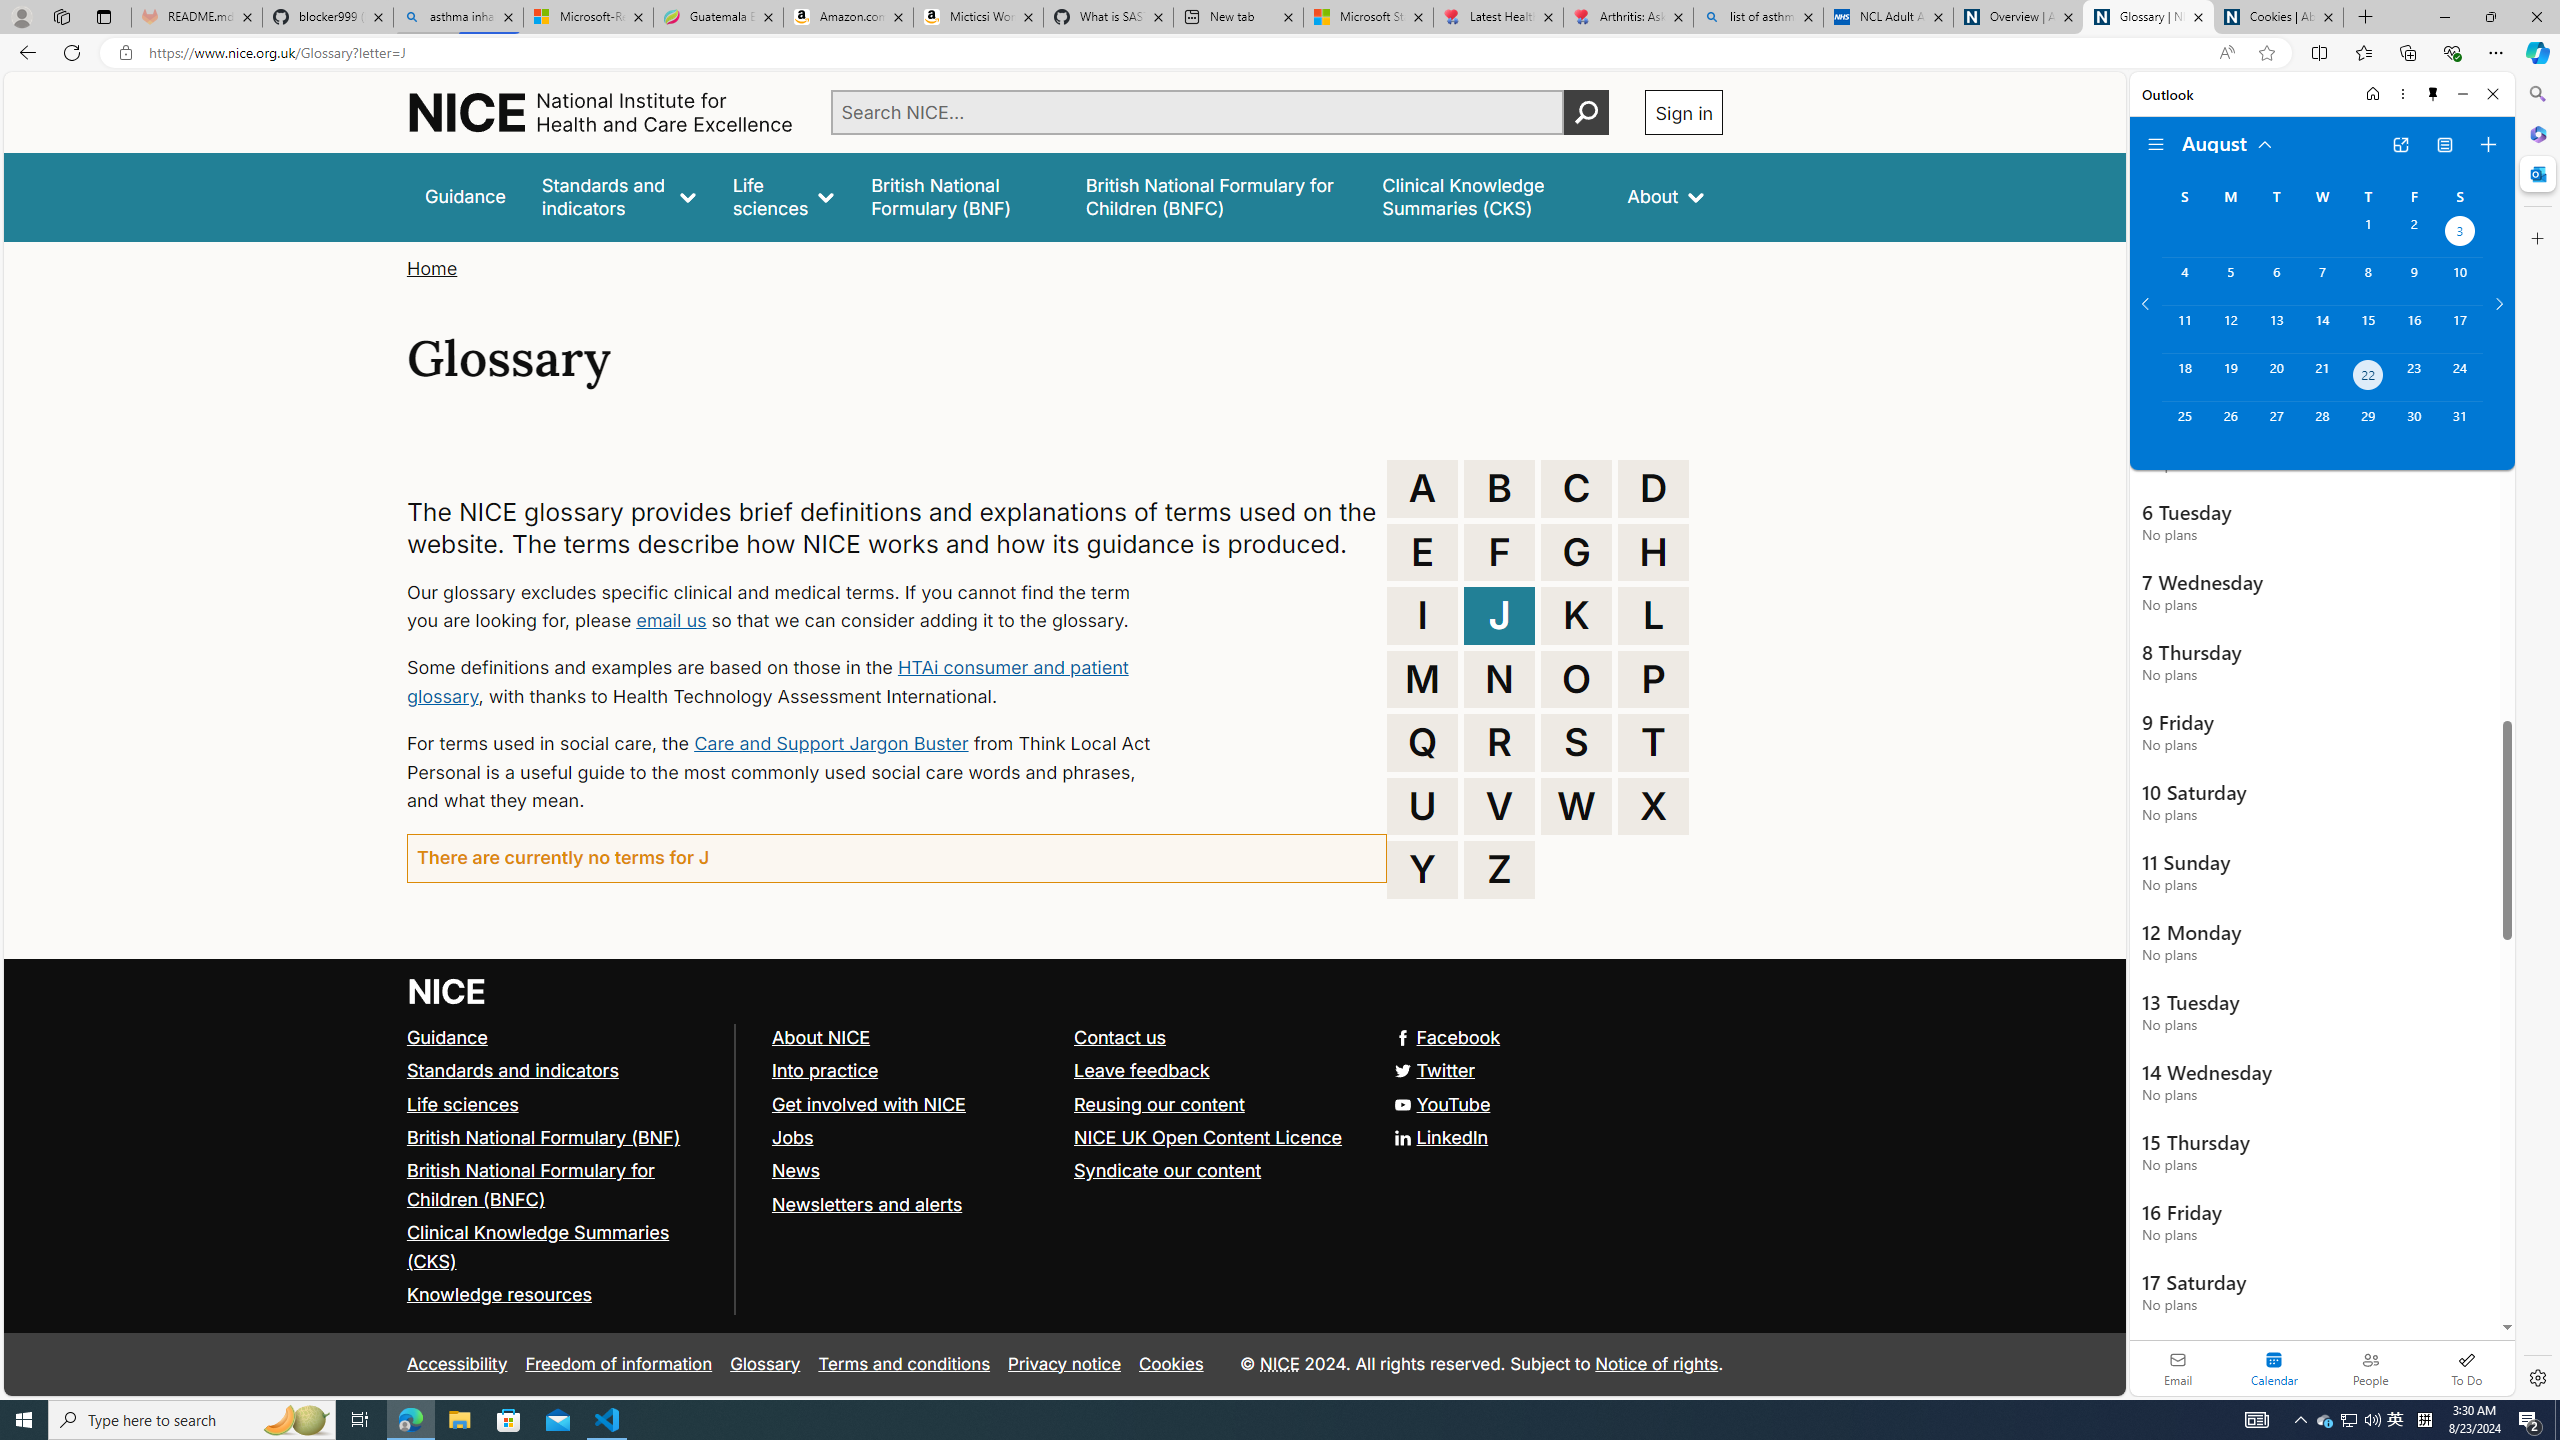 The image size is (2560, 1440). What do you see at coordinates (765, 1364) in the screenshot?
I see `Glossary` at bounding box center [765, 1364].